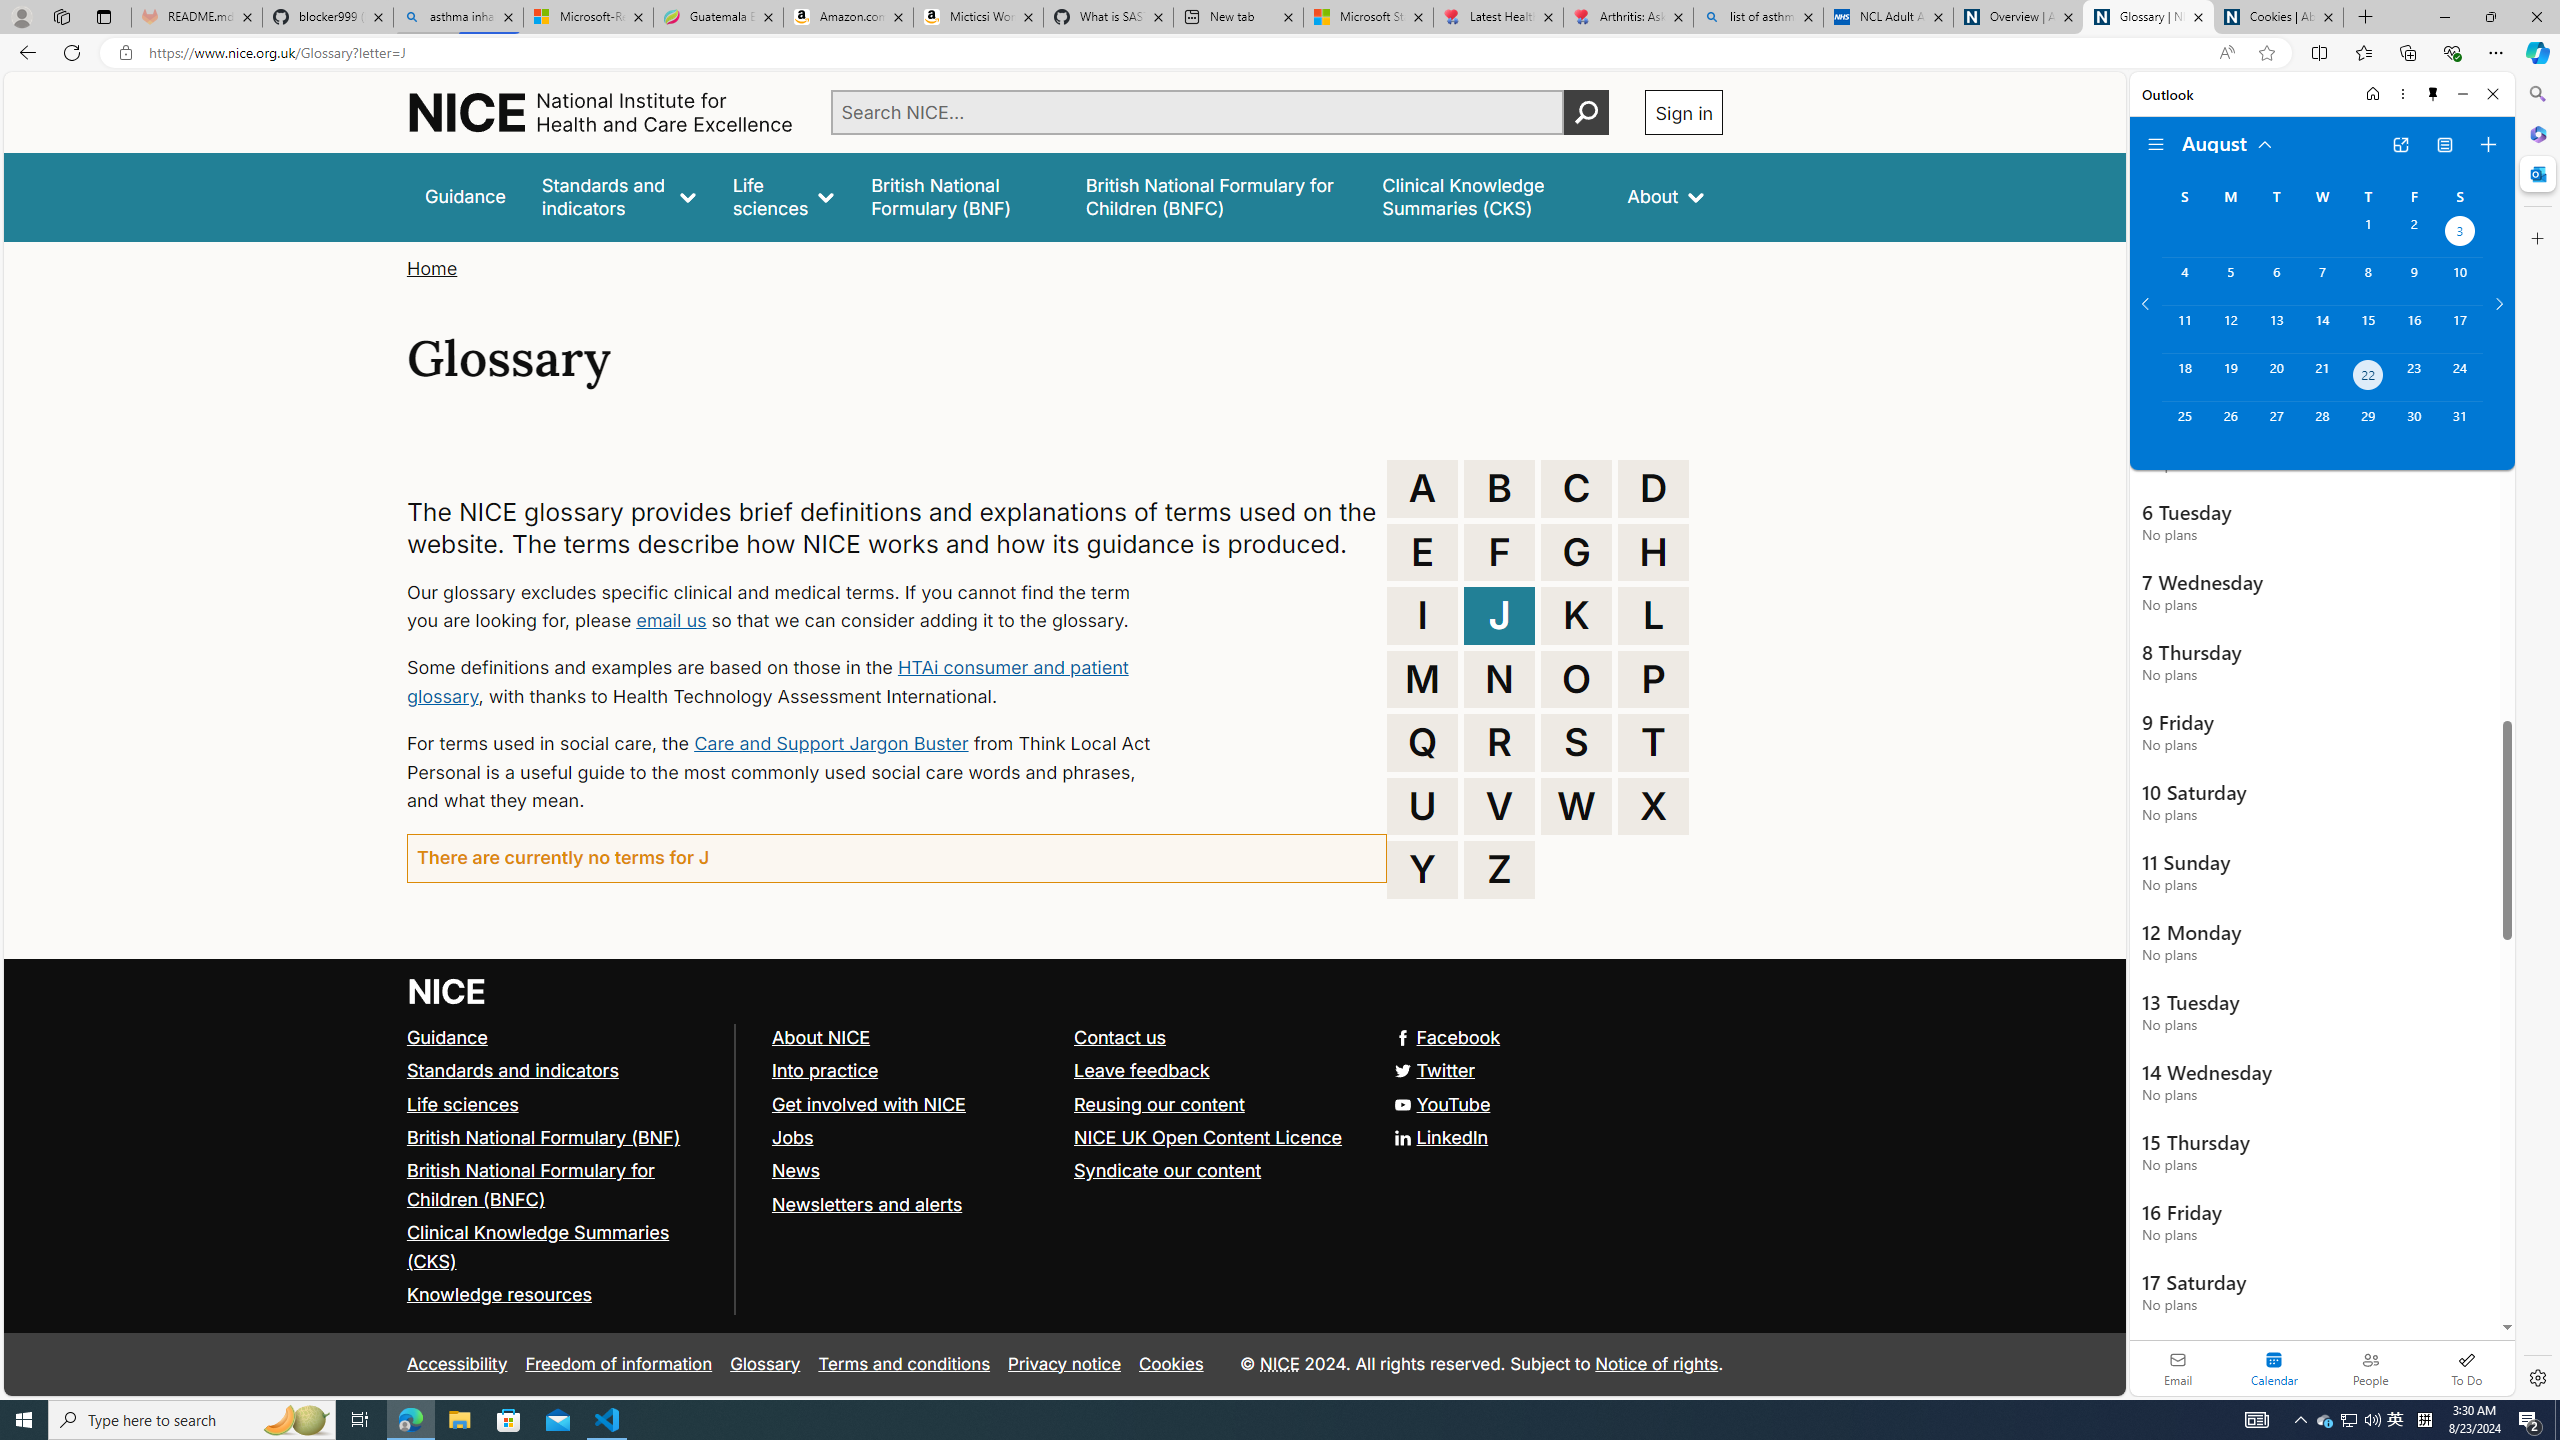 The image size is (2560, 1440). What do you see at coordinates (765, 1364) in the screenshot?
I see `Glossary` at bounding box center [765, 1364].